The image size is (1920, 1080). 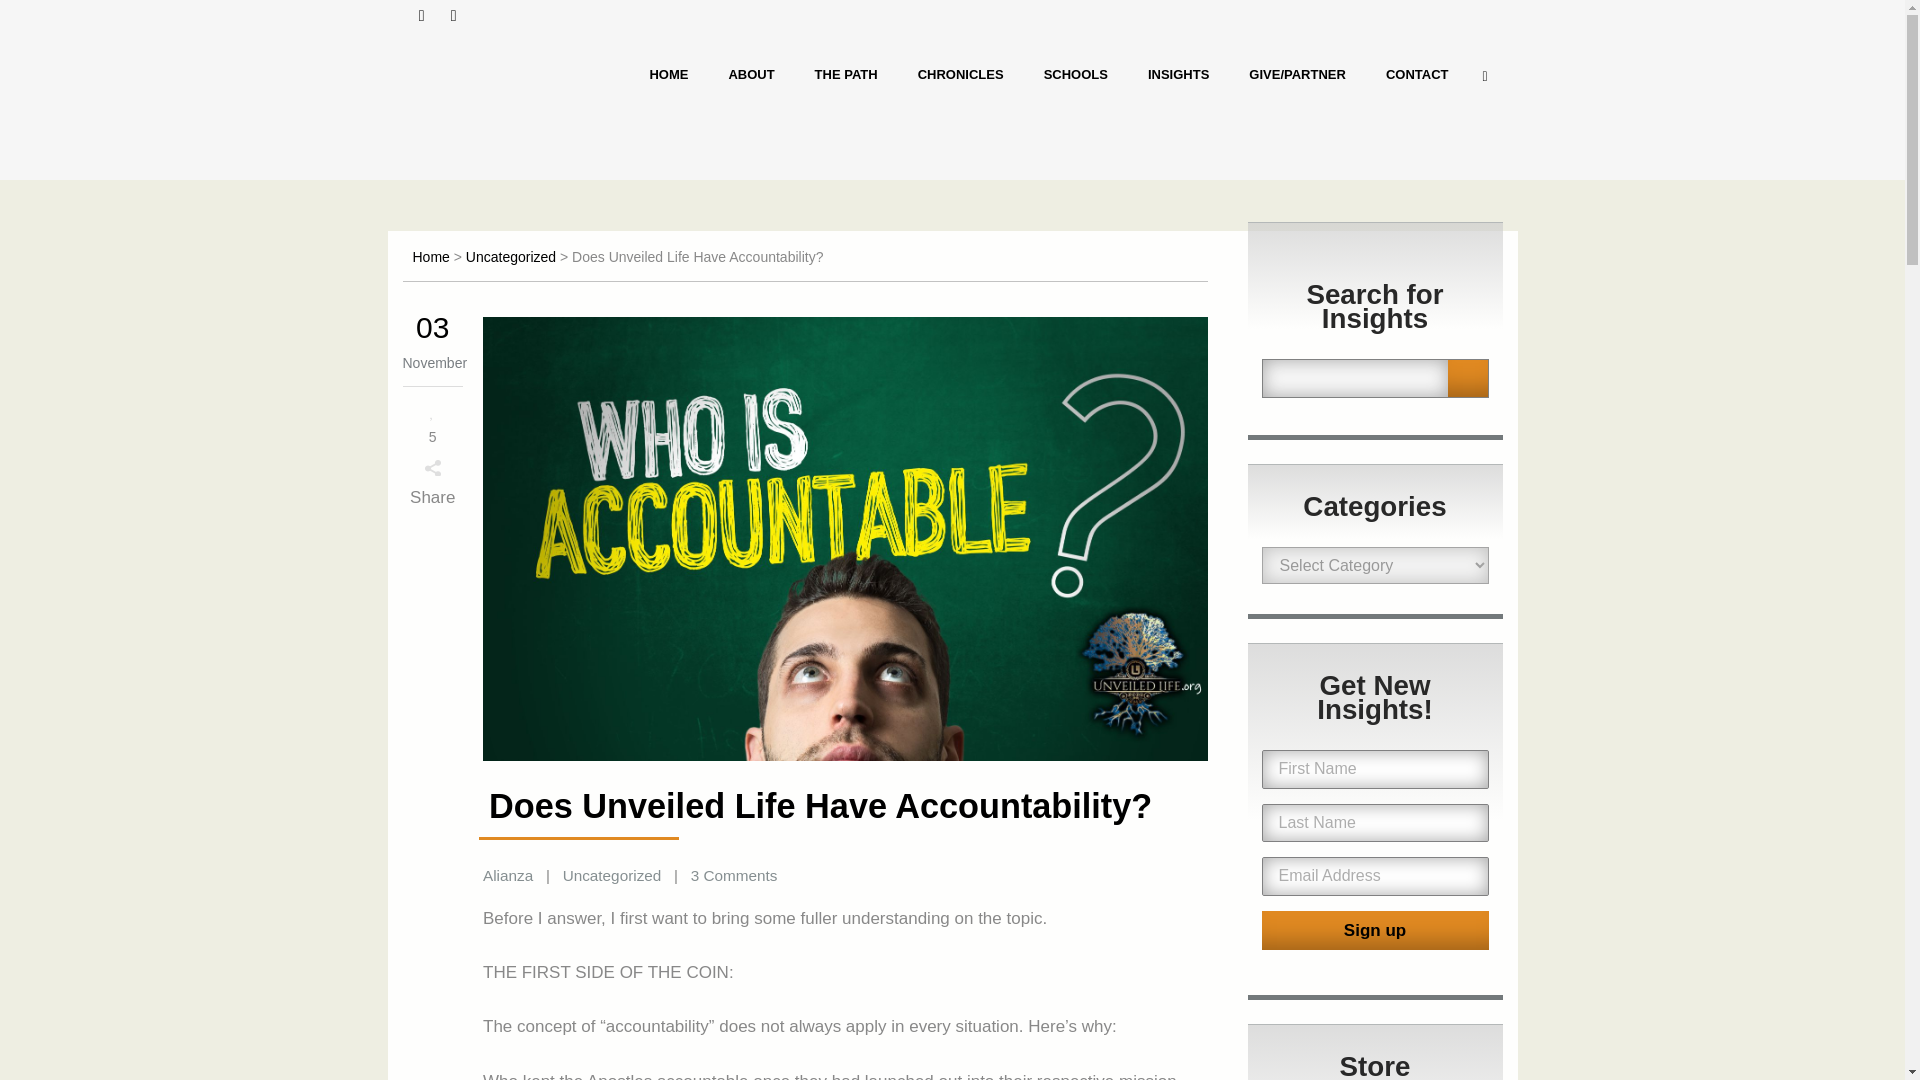 What do you see at coordinates (430, 256) in the screenshot?
I see `Go to Unveiled Life, LLC.` at bounding box center [430, 256].